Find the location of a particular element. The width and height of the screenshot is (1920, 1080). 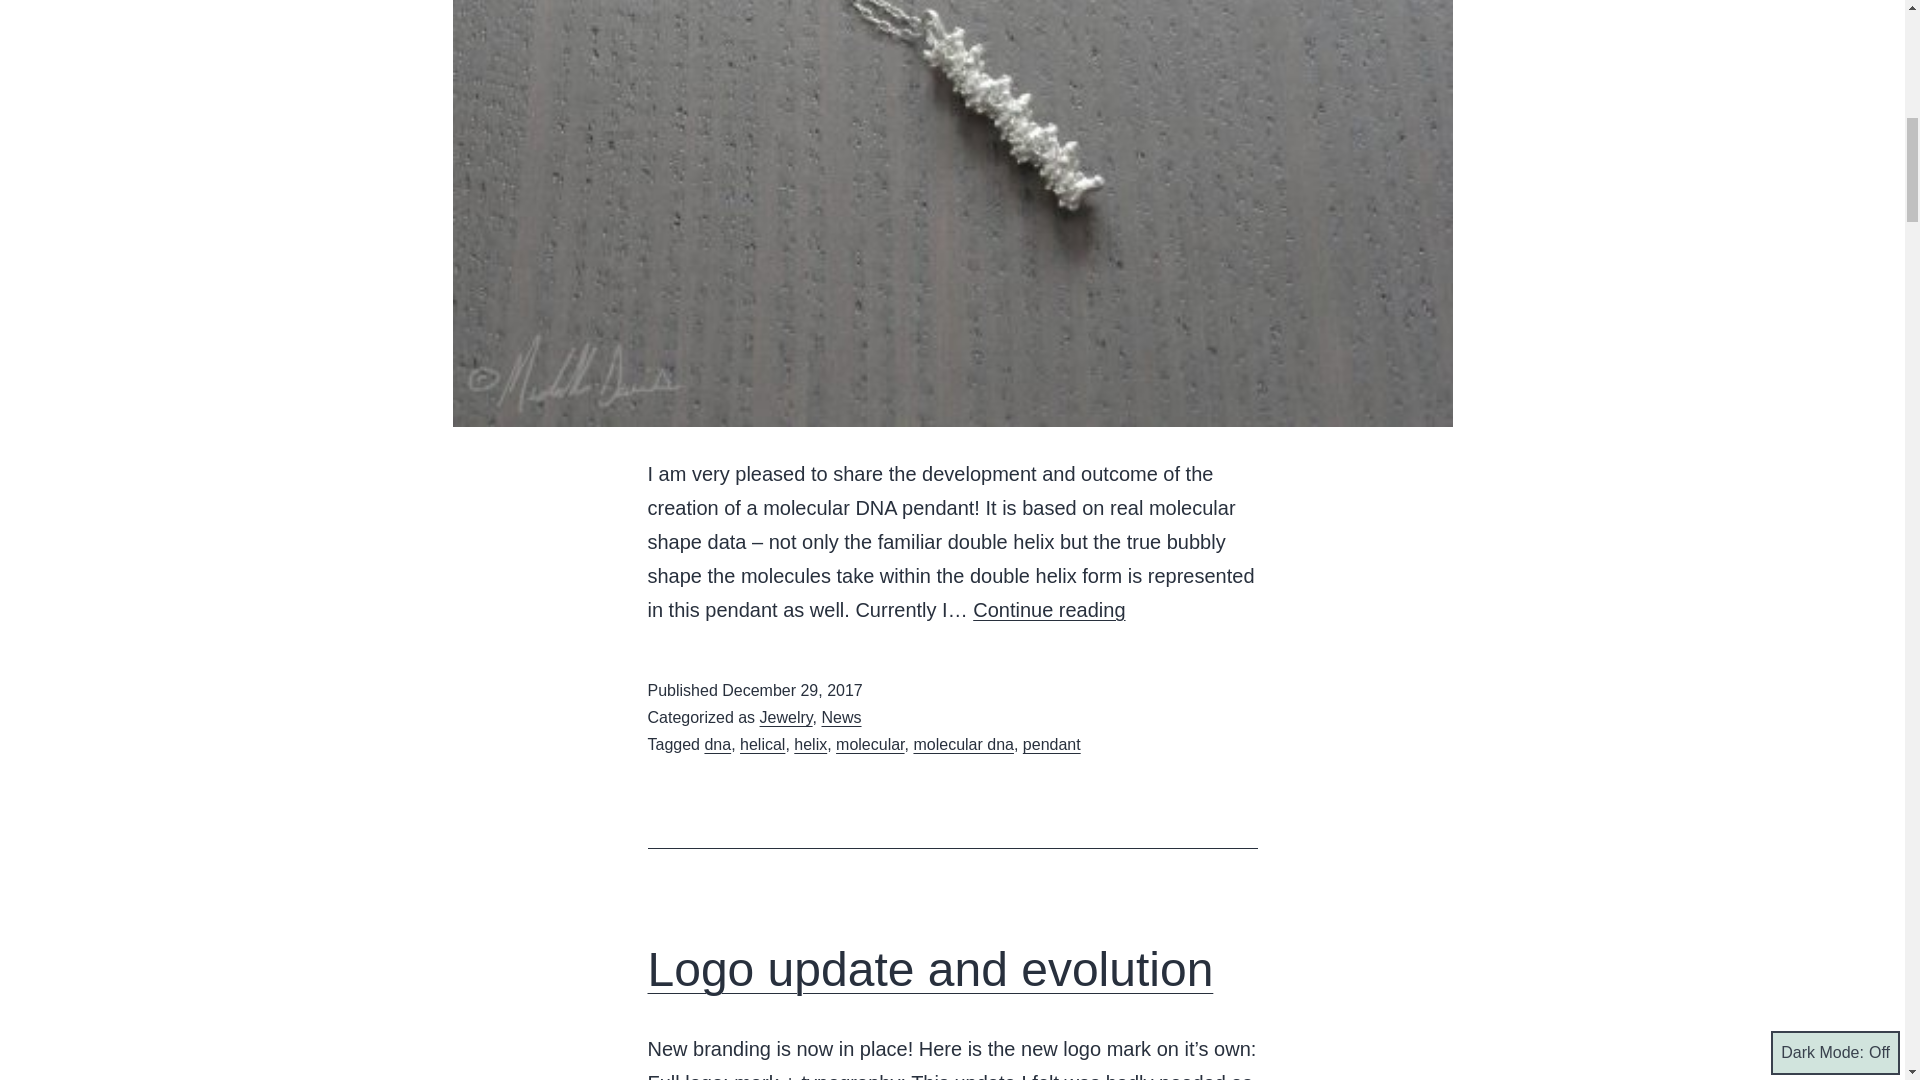

Jewelry is located at coordinates (786, 716).